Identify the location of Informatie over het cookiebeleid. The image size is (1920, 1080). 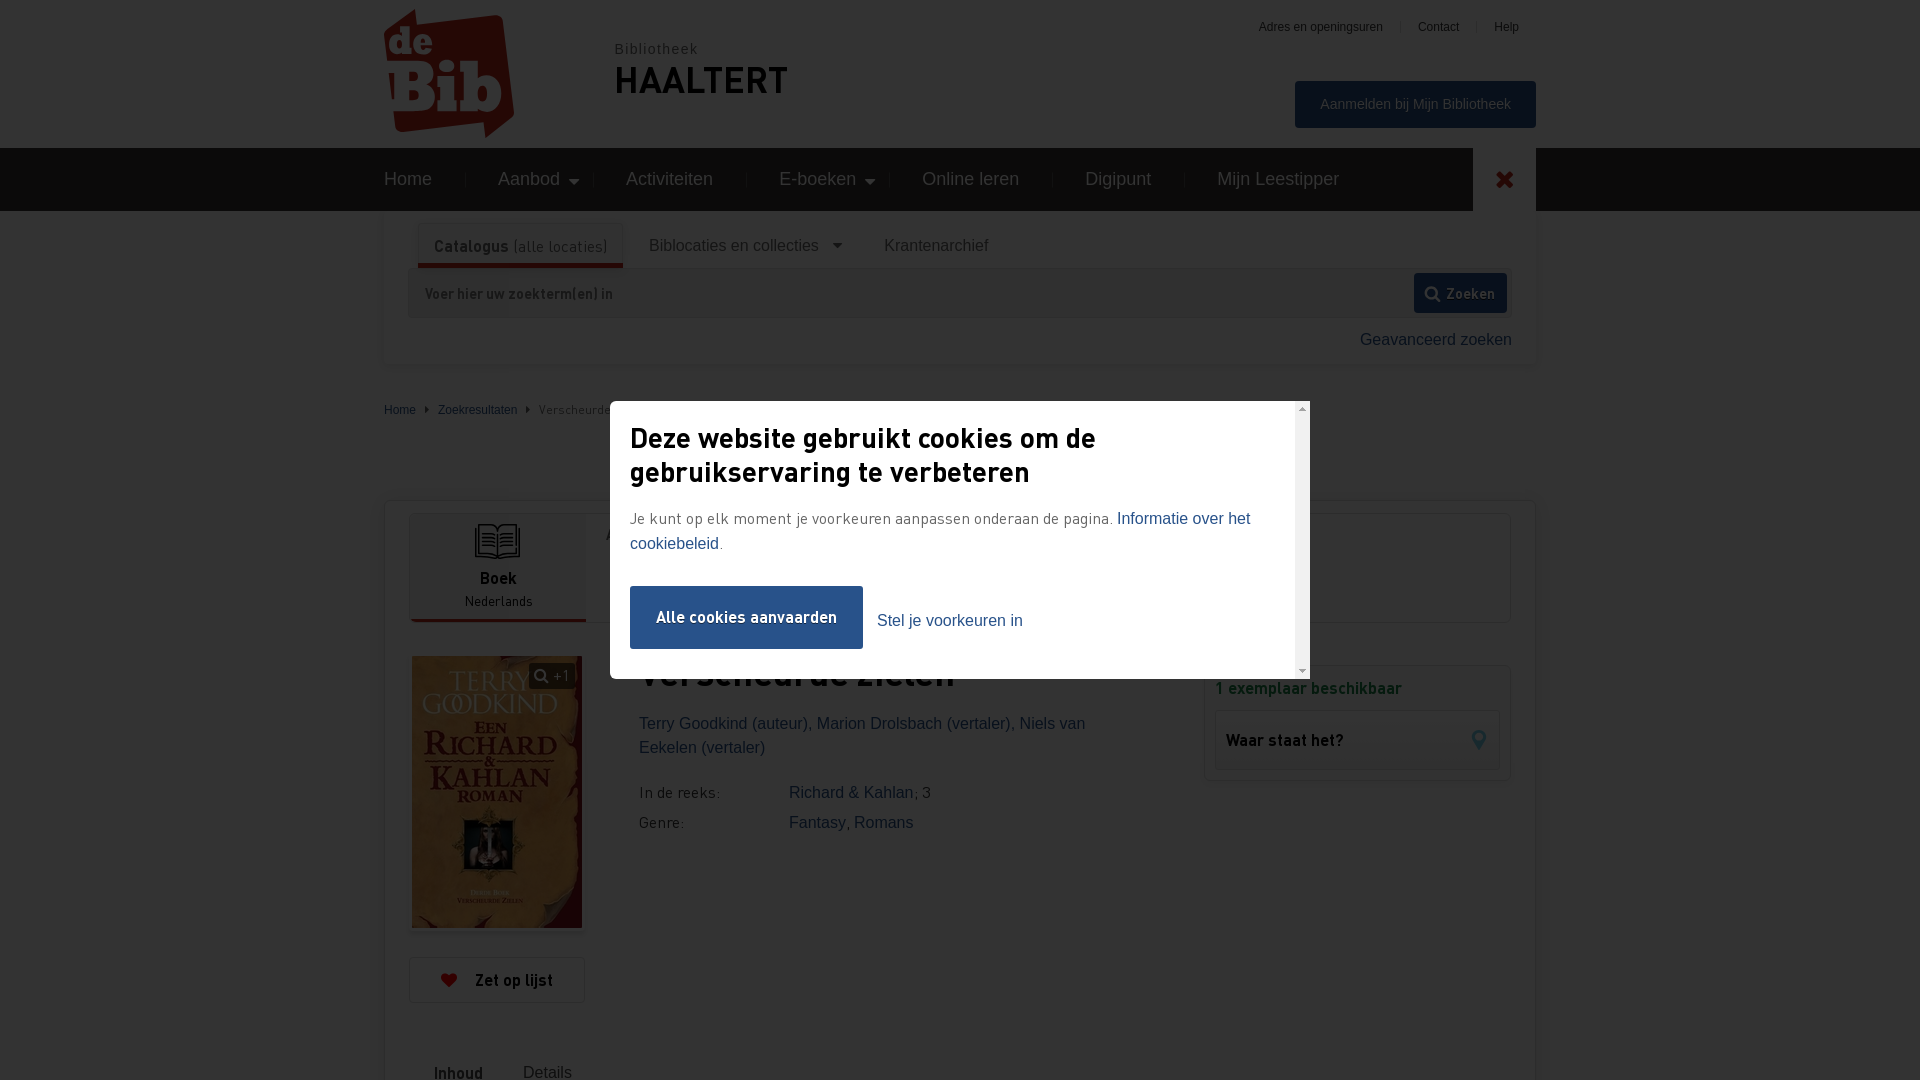
(940, 531).